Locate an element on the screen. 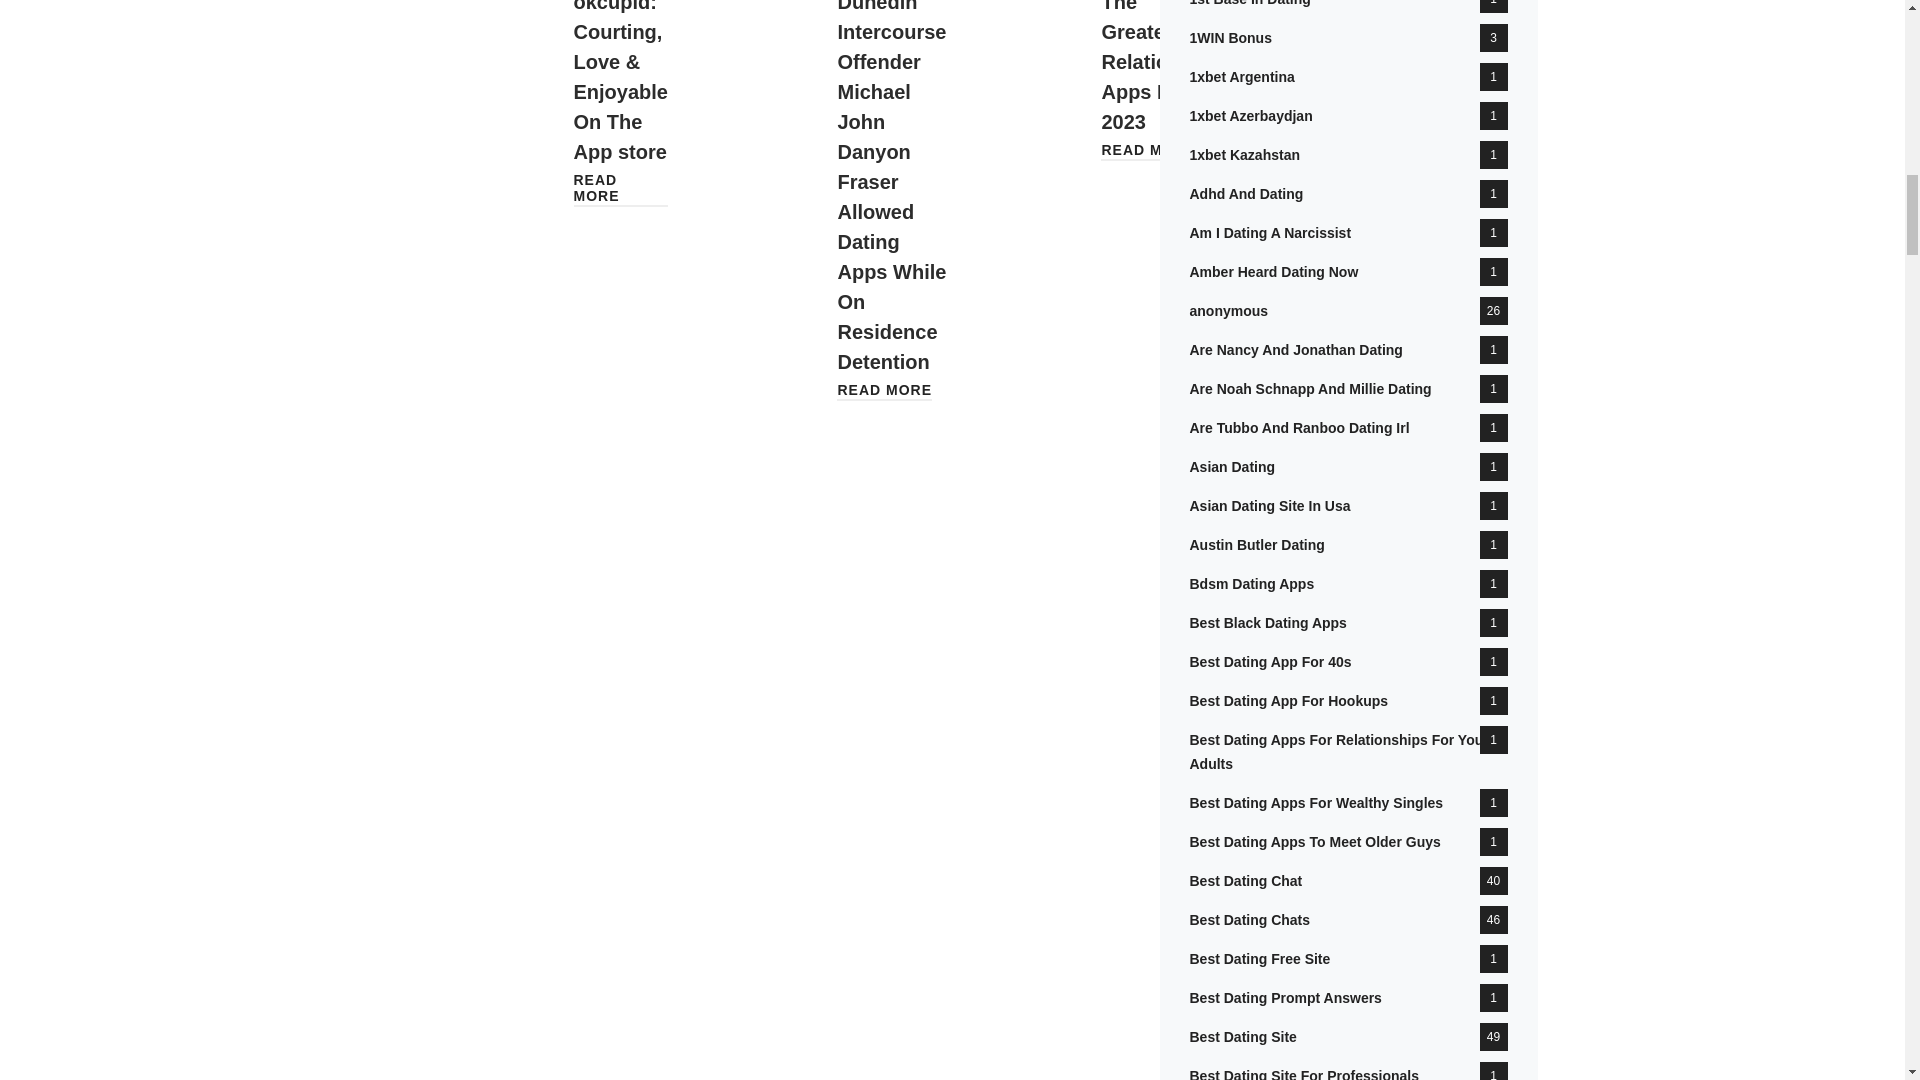 This screenshot has height=1080, width=1920. The Greatest Relationship Apps For 2023 is located at coordinates (1160, 66).